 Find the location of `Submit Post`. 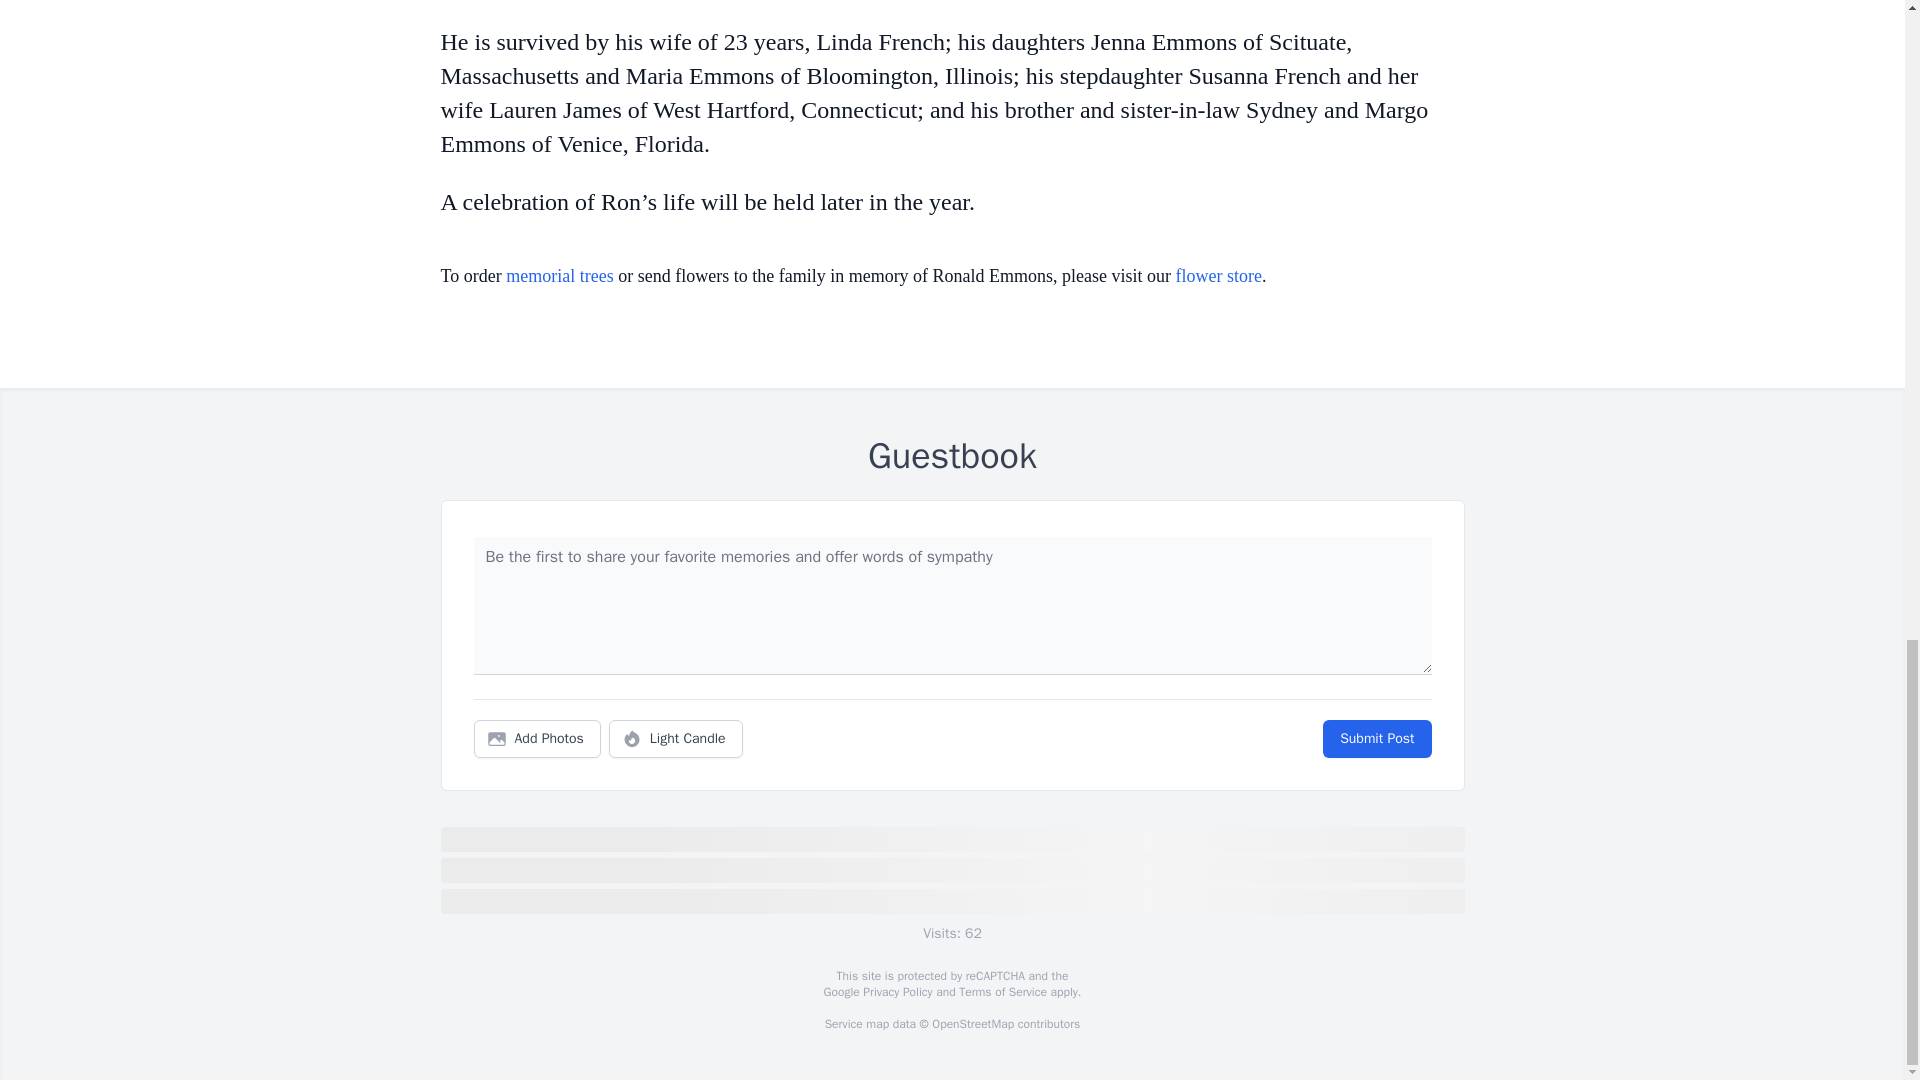

Submit Post is located at coordinates (1376, 739).